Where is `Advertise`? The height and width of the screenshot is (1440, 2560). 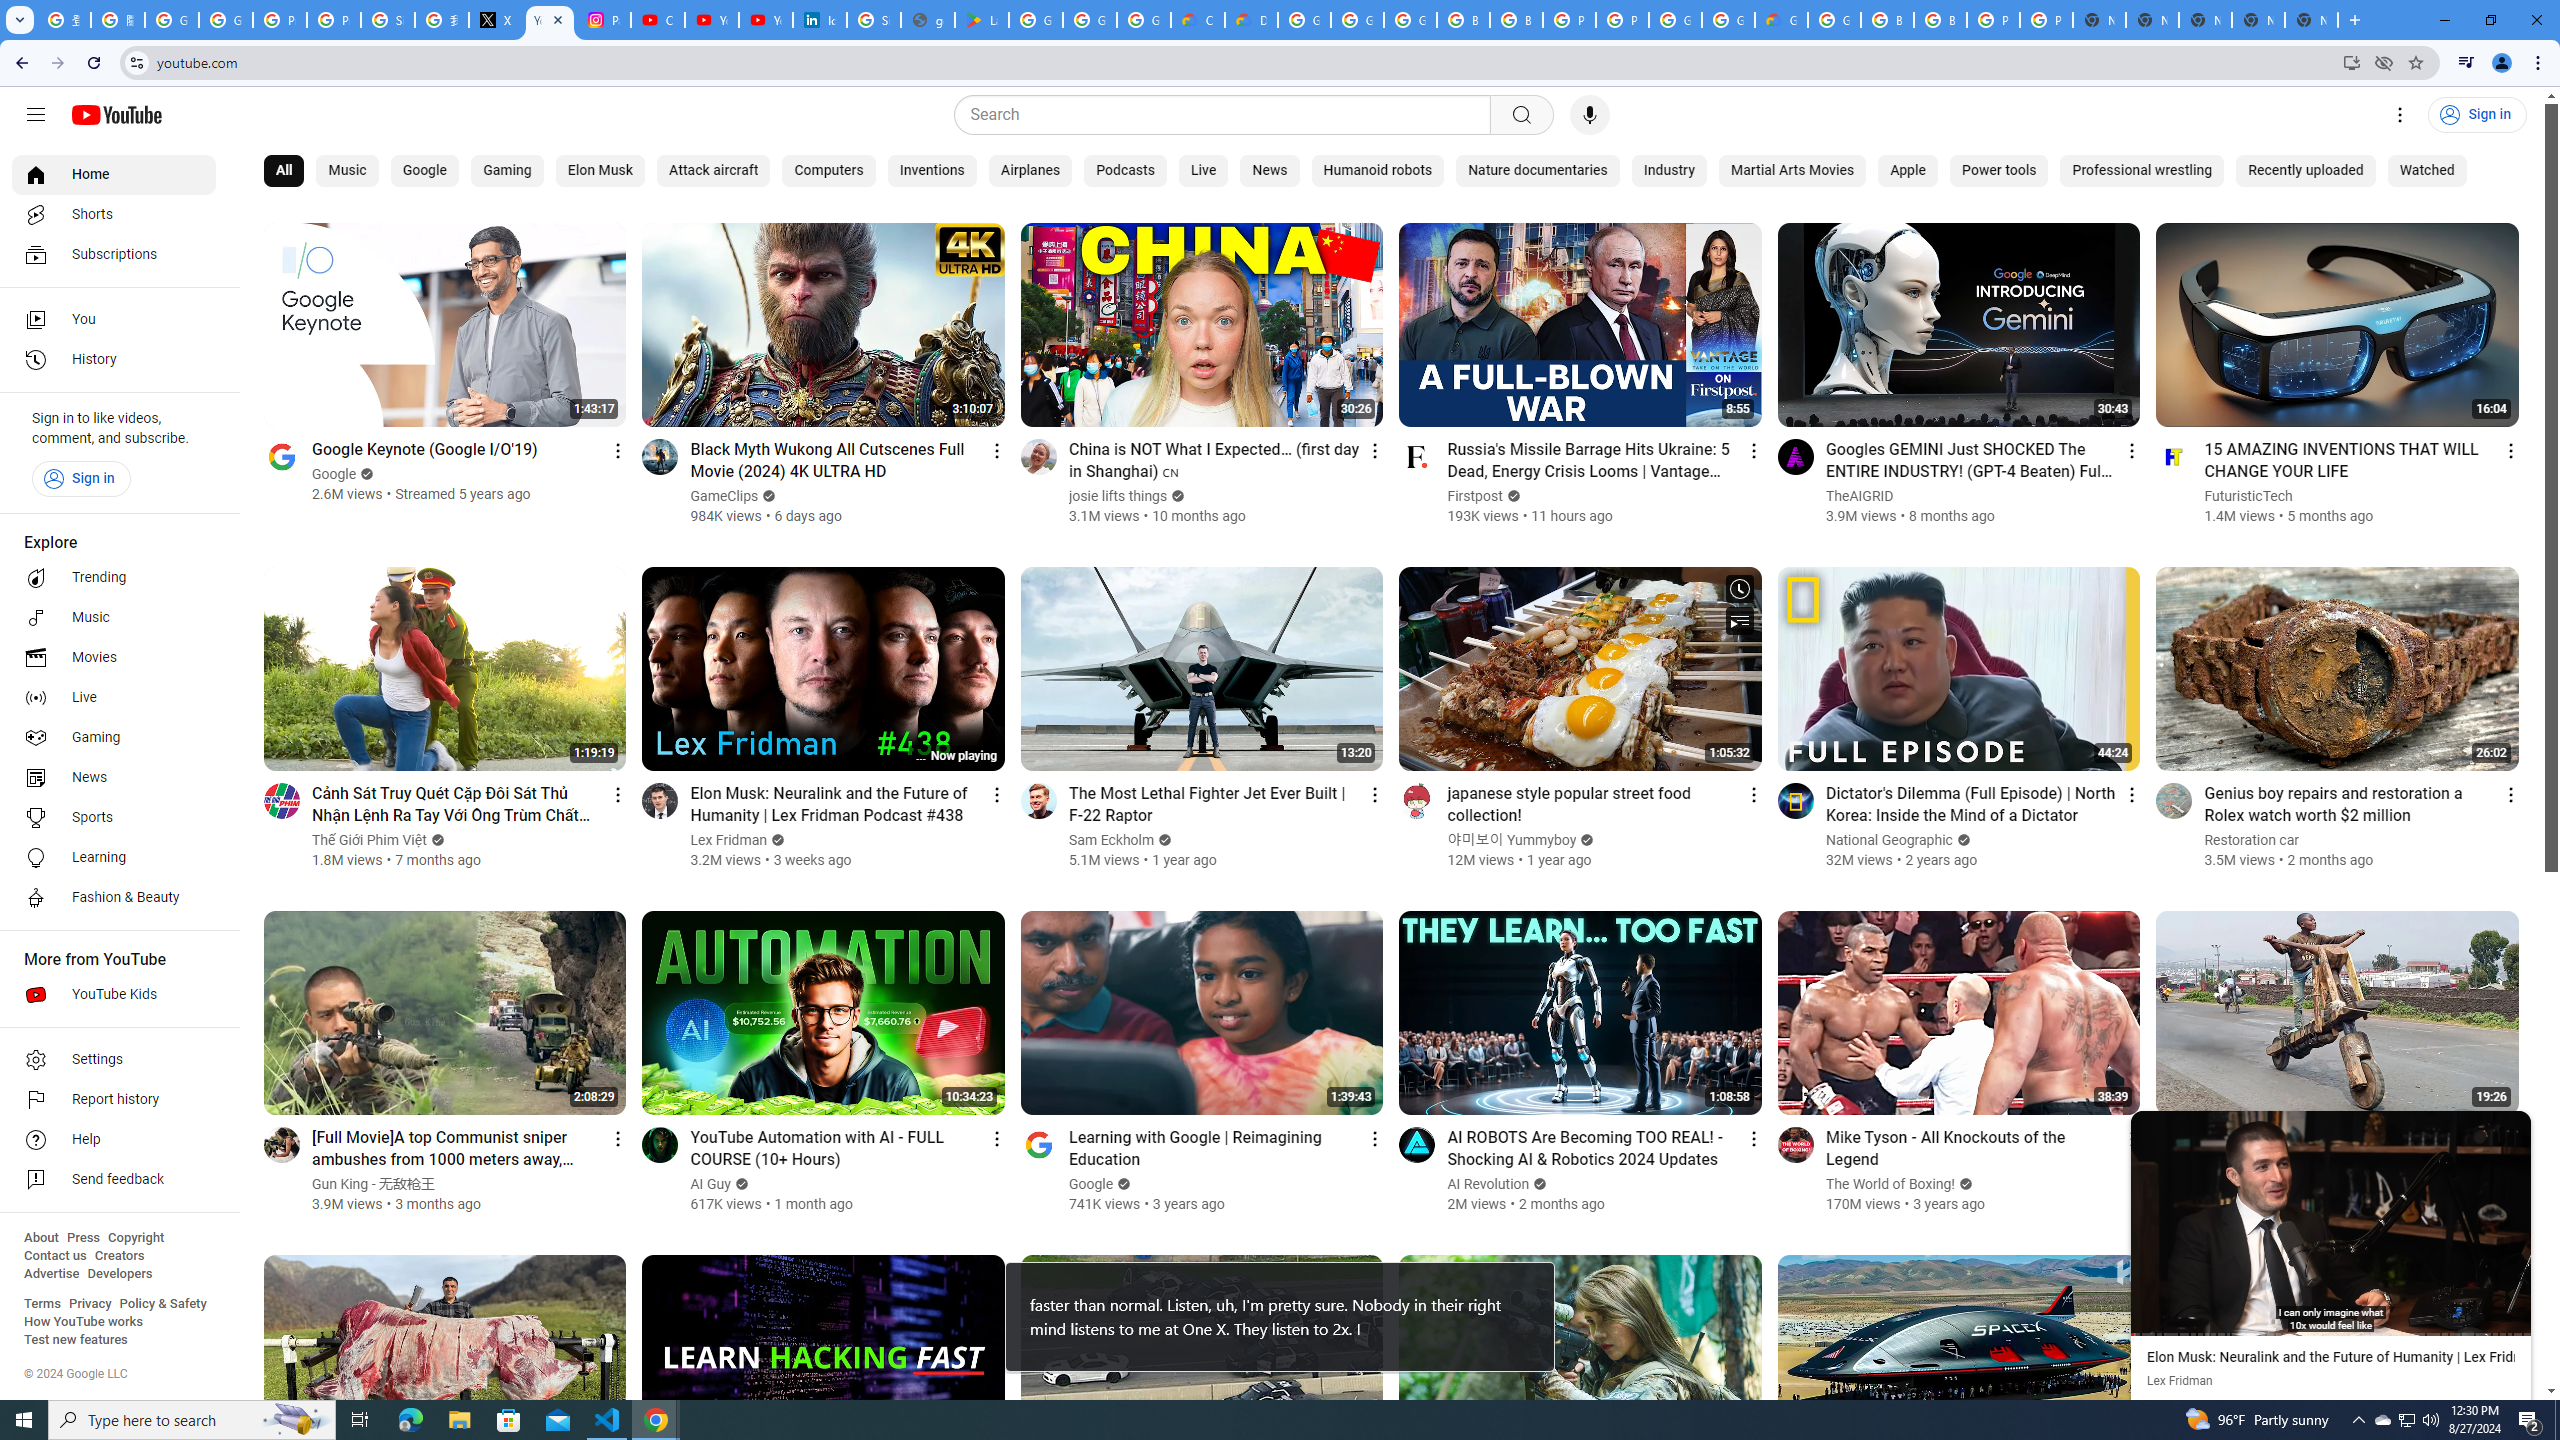
Advertise is located at coordinates (51, 1274).